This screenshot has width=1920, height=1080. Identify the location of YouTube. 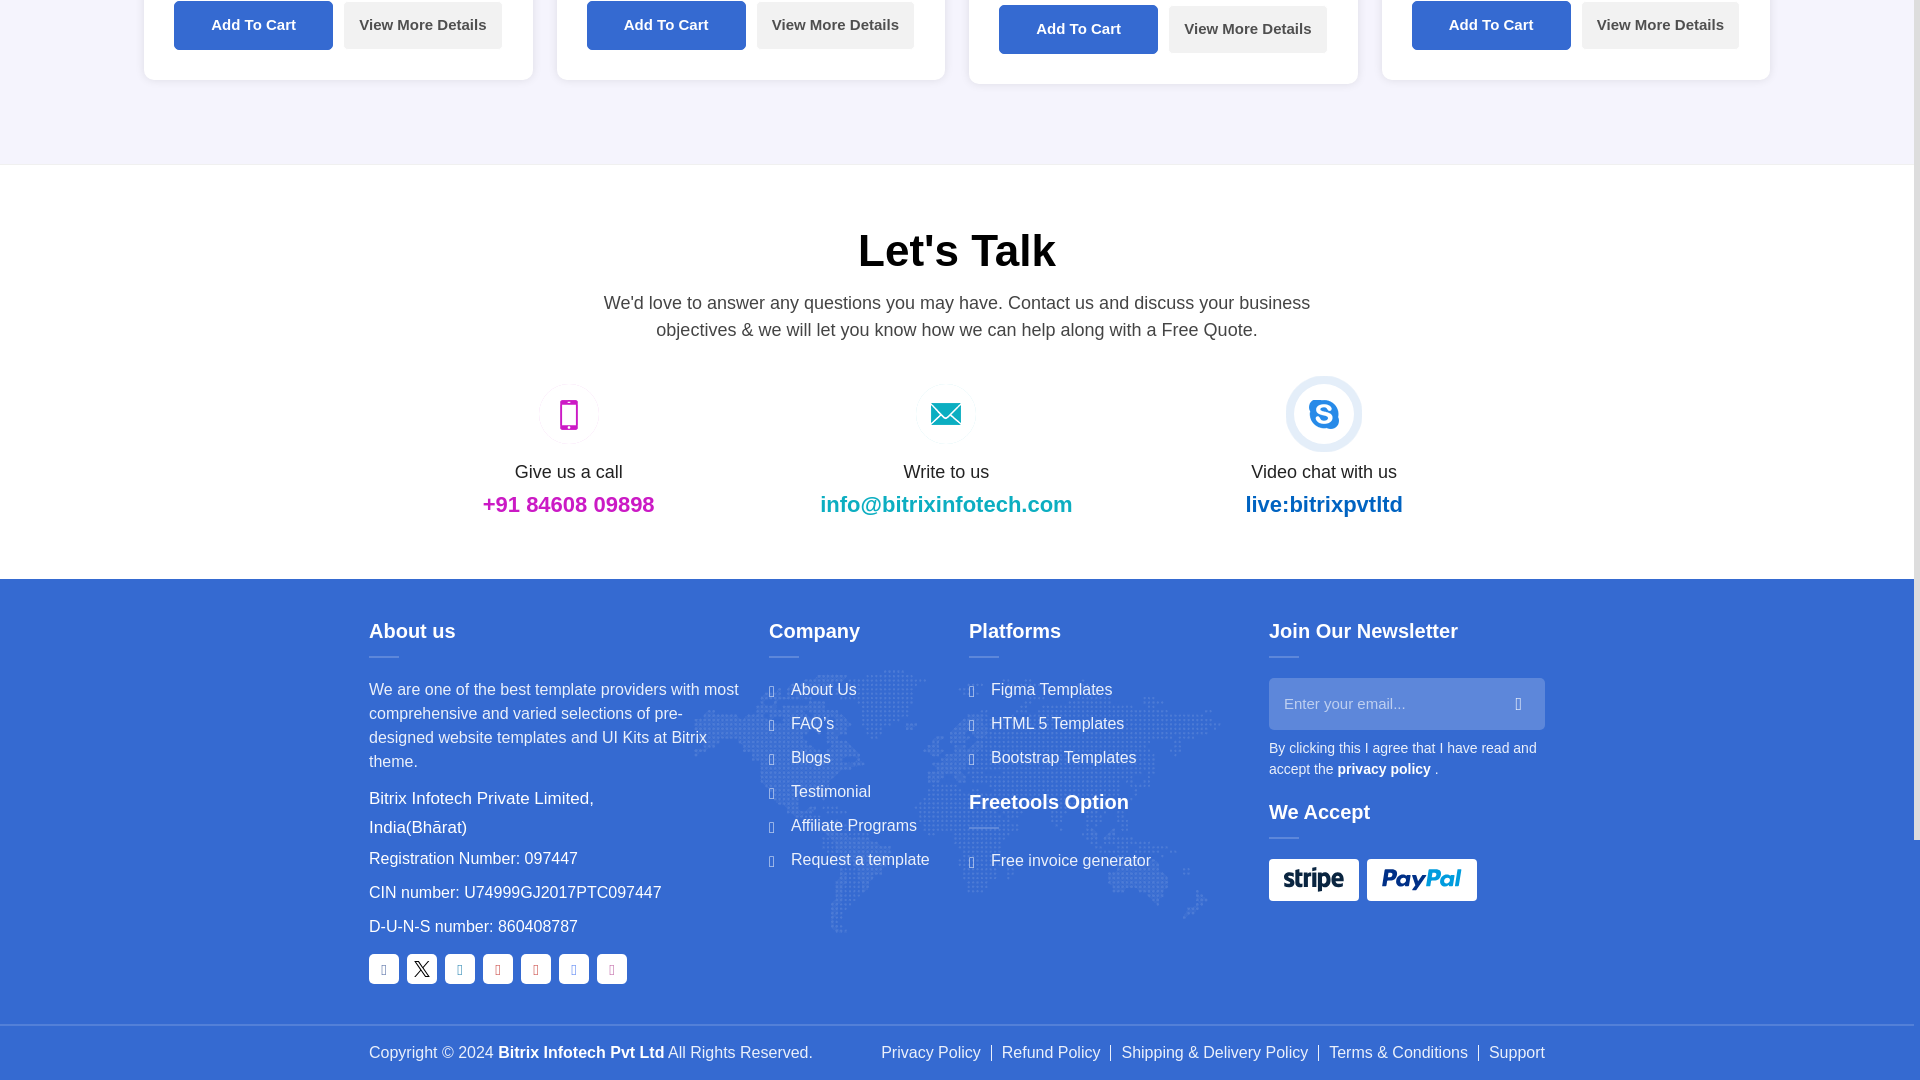
(498, 968).